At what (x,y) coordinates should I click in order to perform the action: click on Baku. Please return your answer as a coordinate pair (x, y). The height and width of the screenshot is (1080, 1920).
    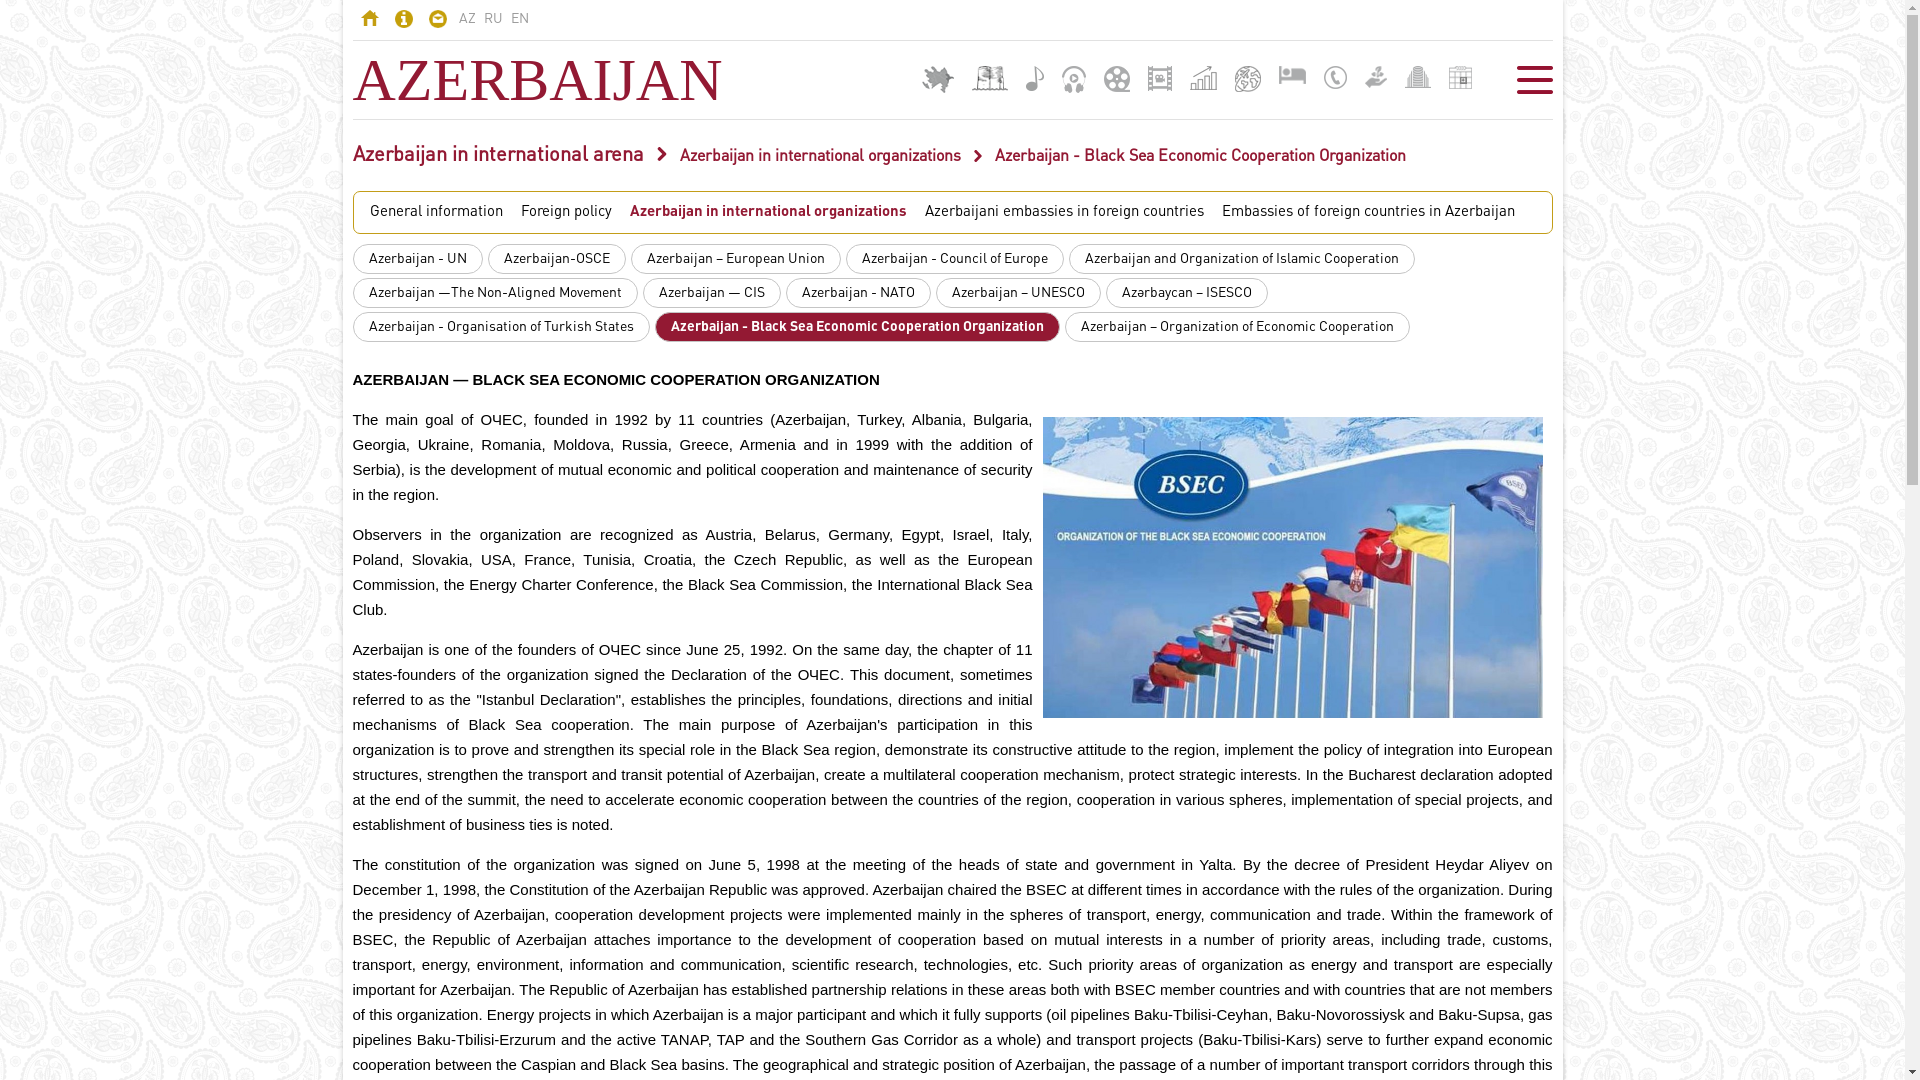
    Looking at the image, I should click on (990, 78).